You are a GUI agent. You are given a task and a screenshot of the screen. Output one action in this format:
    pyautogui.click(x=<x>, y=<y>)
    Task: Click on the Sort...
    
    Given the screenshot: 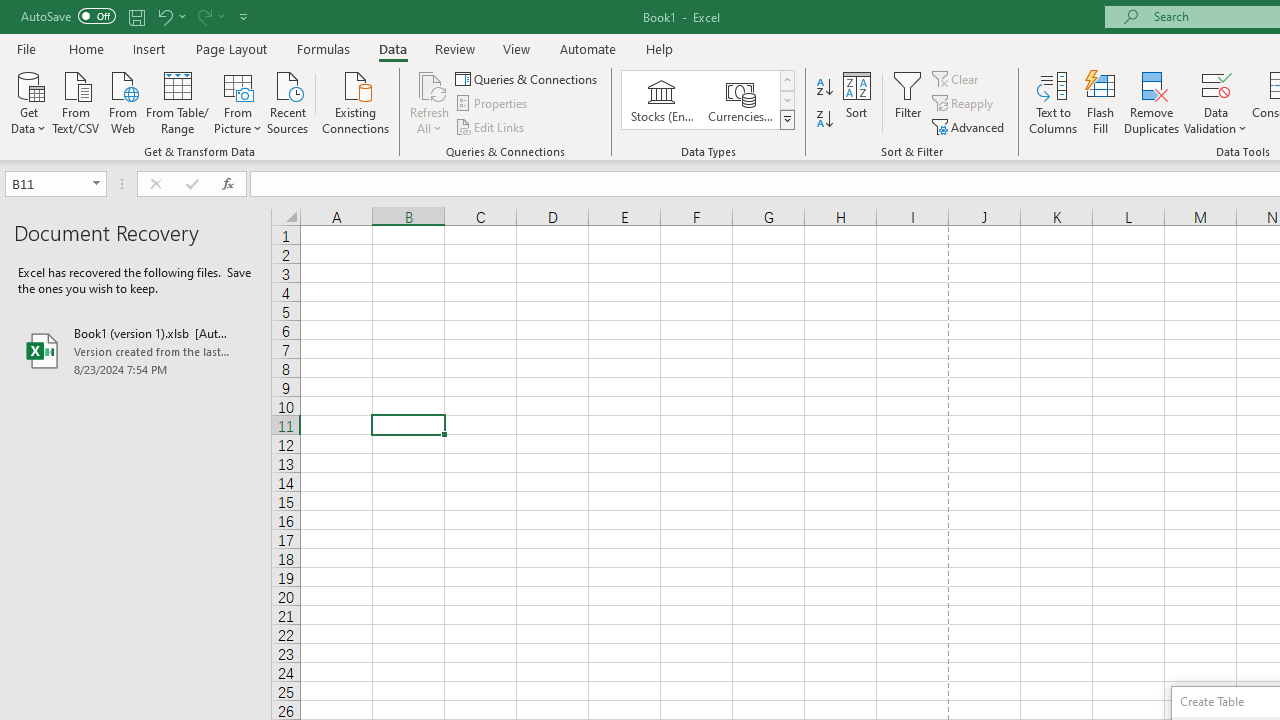 What is the action you would take?
    pyautogui.click(x=856, y=102)
    